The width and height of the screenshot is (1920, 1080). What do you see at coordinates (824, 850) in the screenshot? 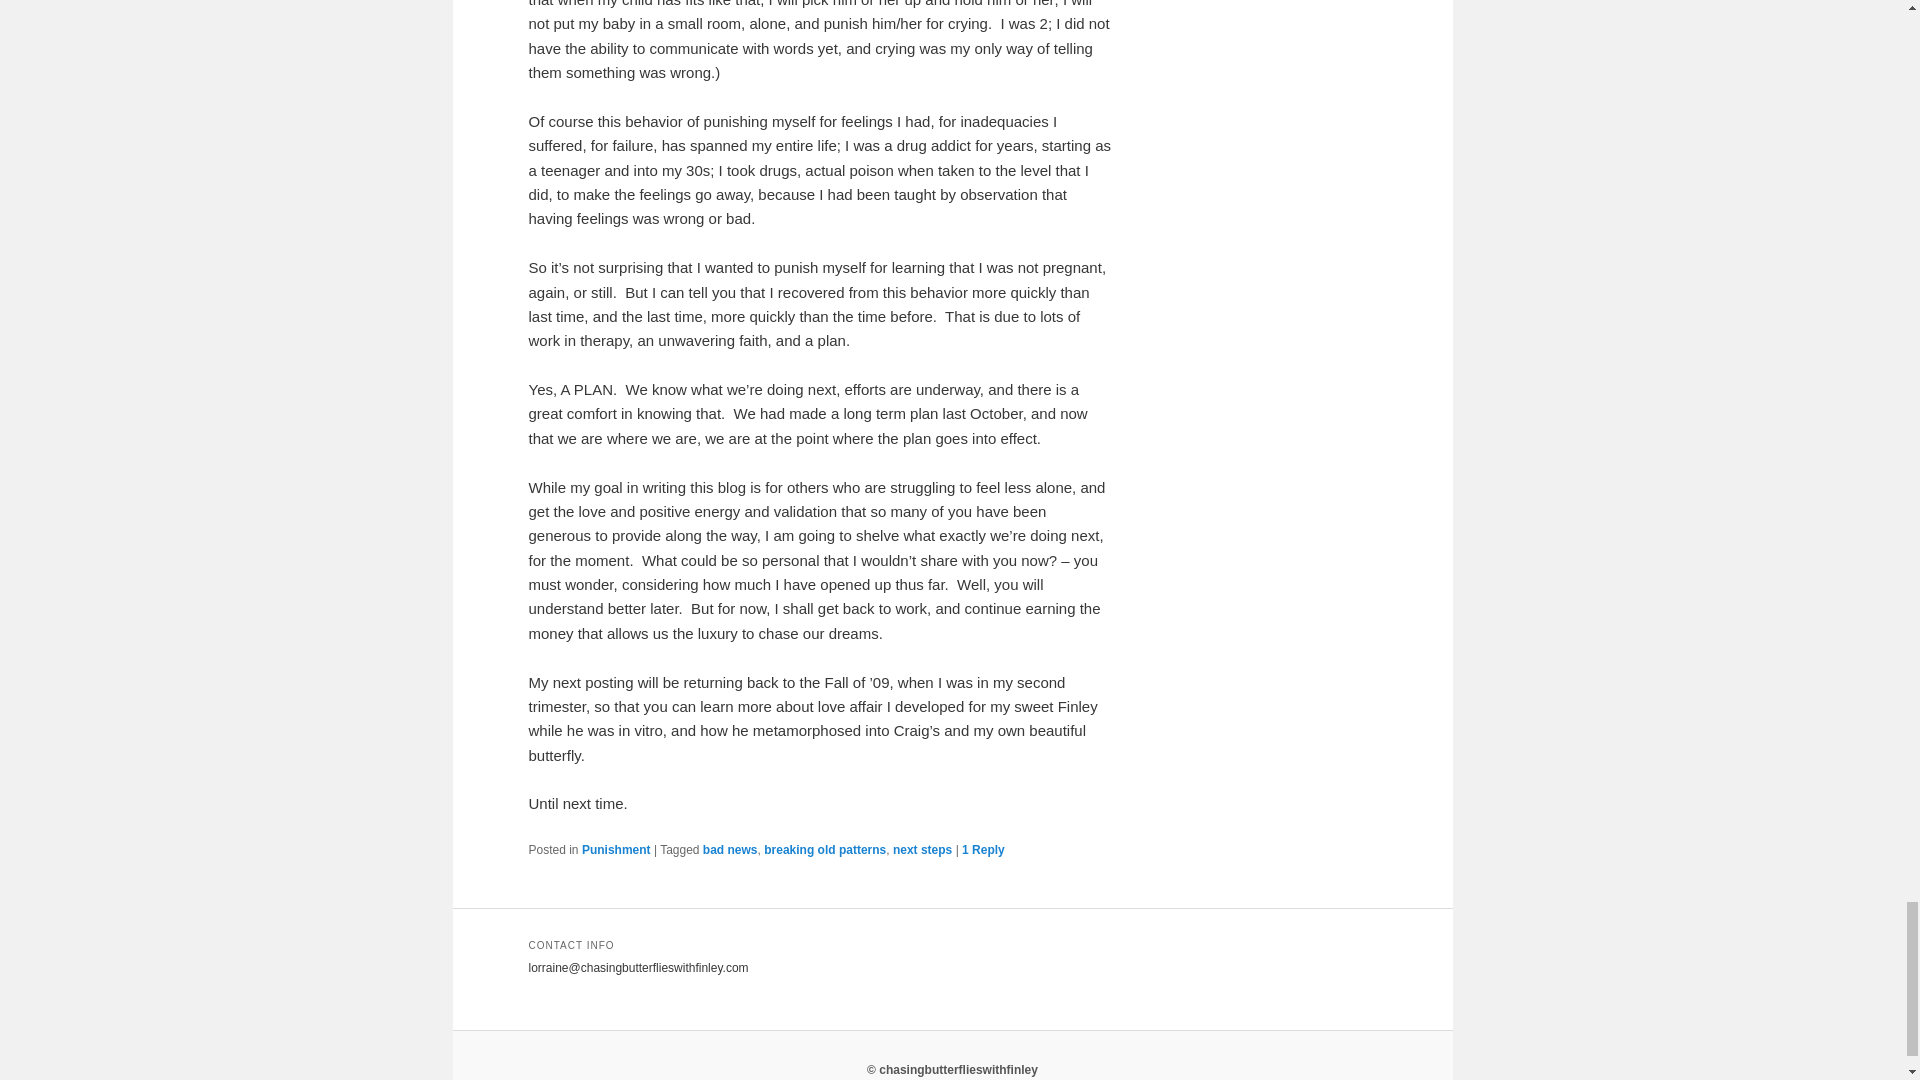
I see `breaking old patterns` at bounding box center [824, 850].